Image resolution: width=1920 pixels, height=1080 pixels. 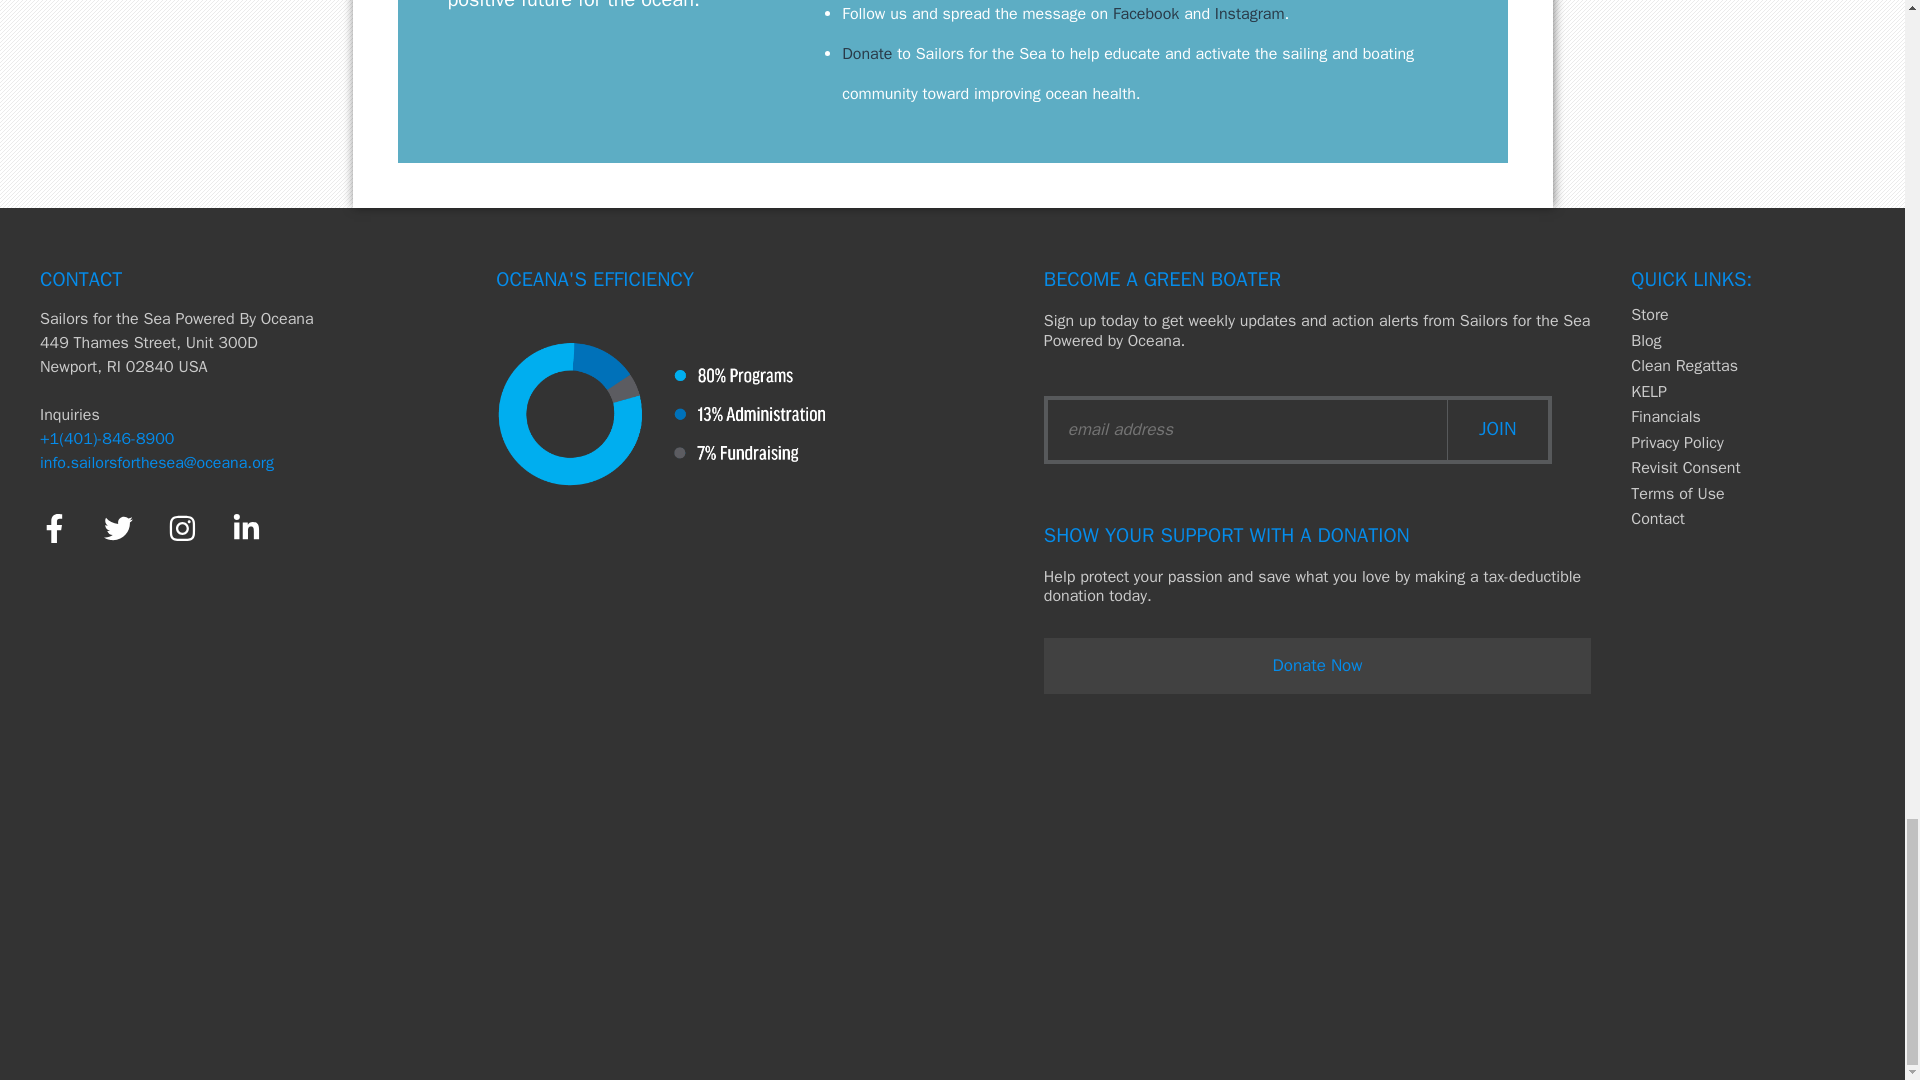 What do you see at coordinates (1497, 429) in the screenshot?
I see `JOIN` at bounding box center [1497, 429].